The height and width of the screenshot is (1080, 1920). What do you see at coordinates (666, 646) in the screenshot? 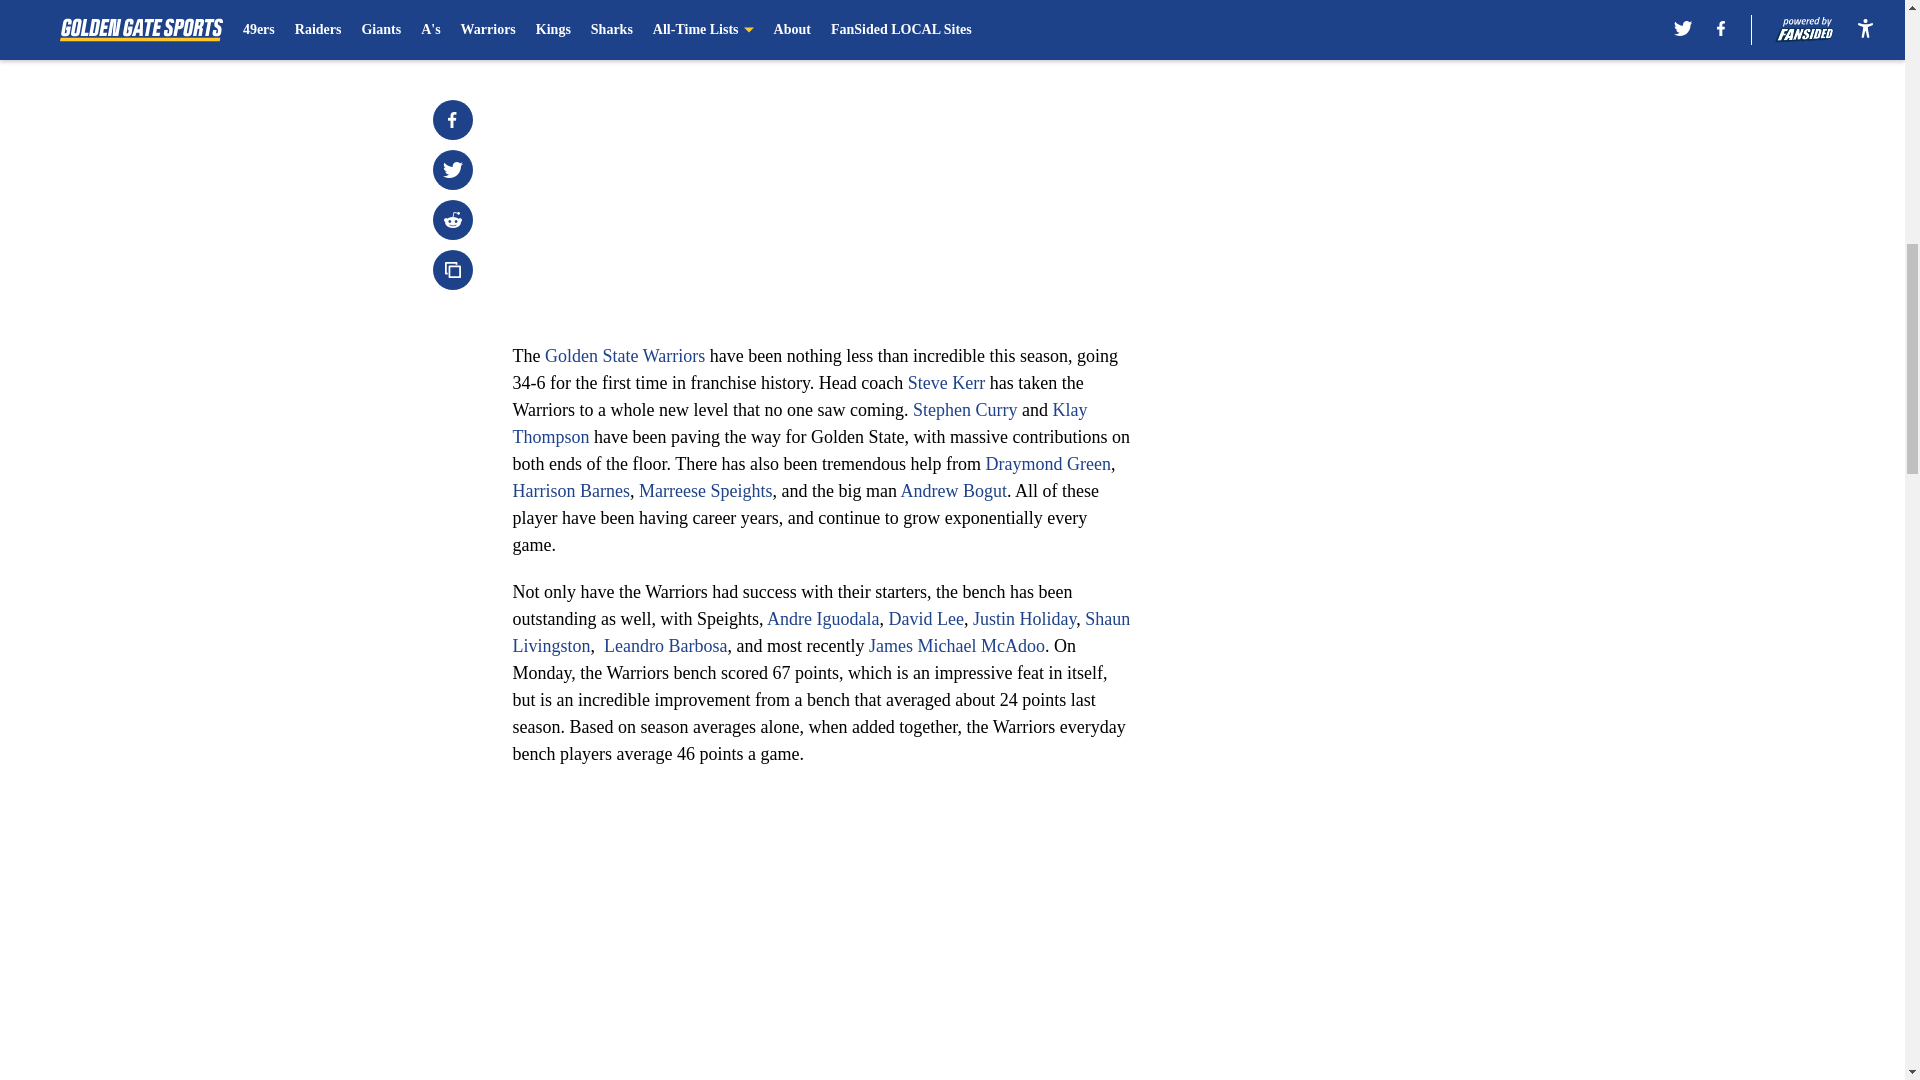
I see `Leandro Barbosa` at bounding box center [666, 646].